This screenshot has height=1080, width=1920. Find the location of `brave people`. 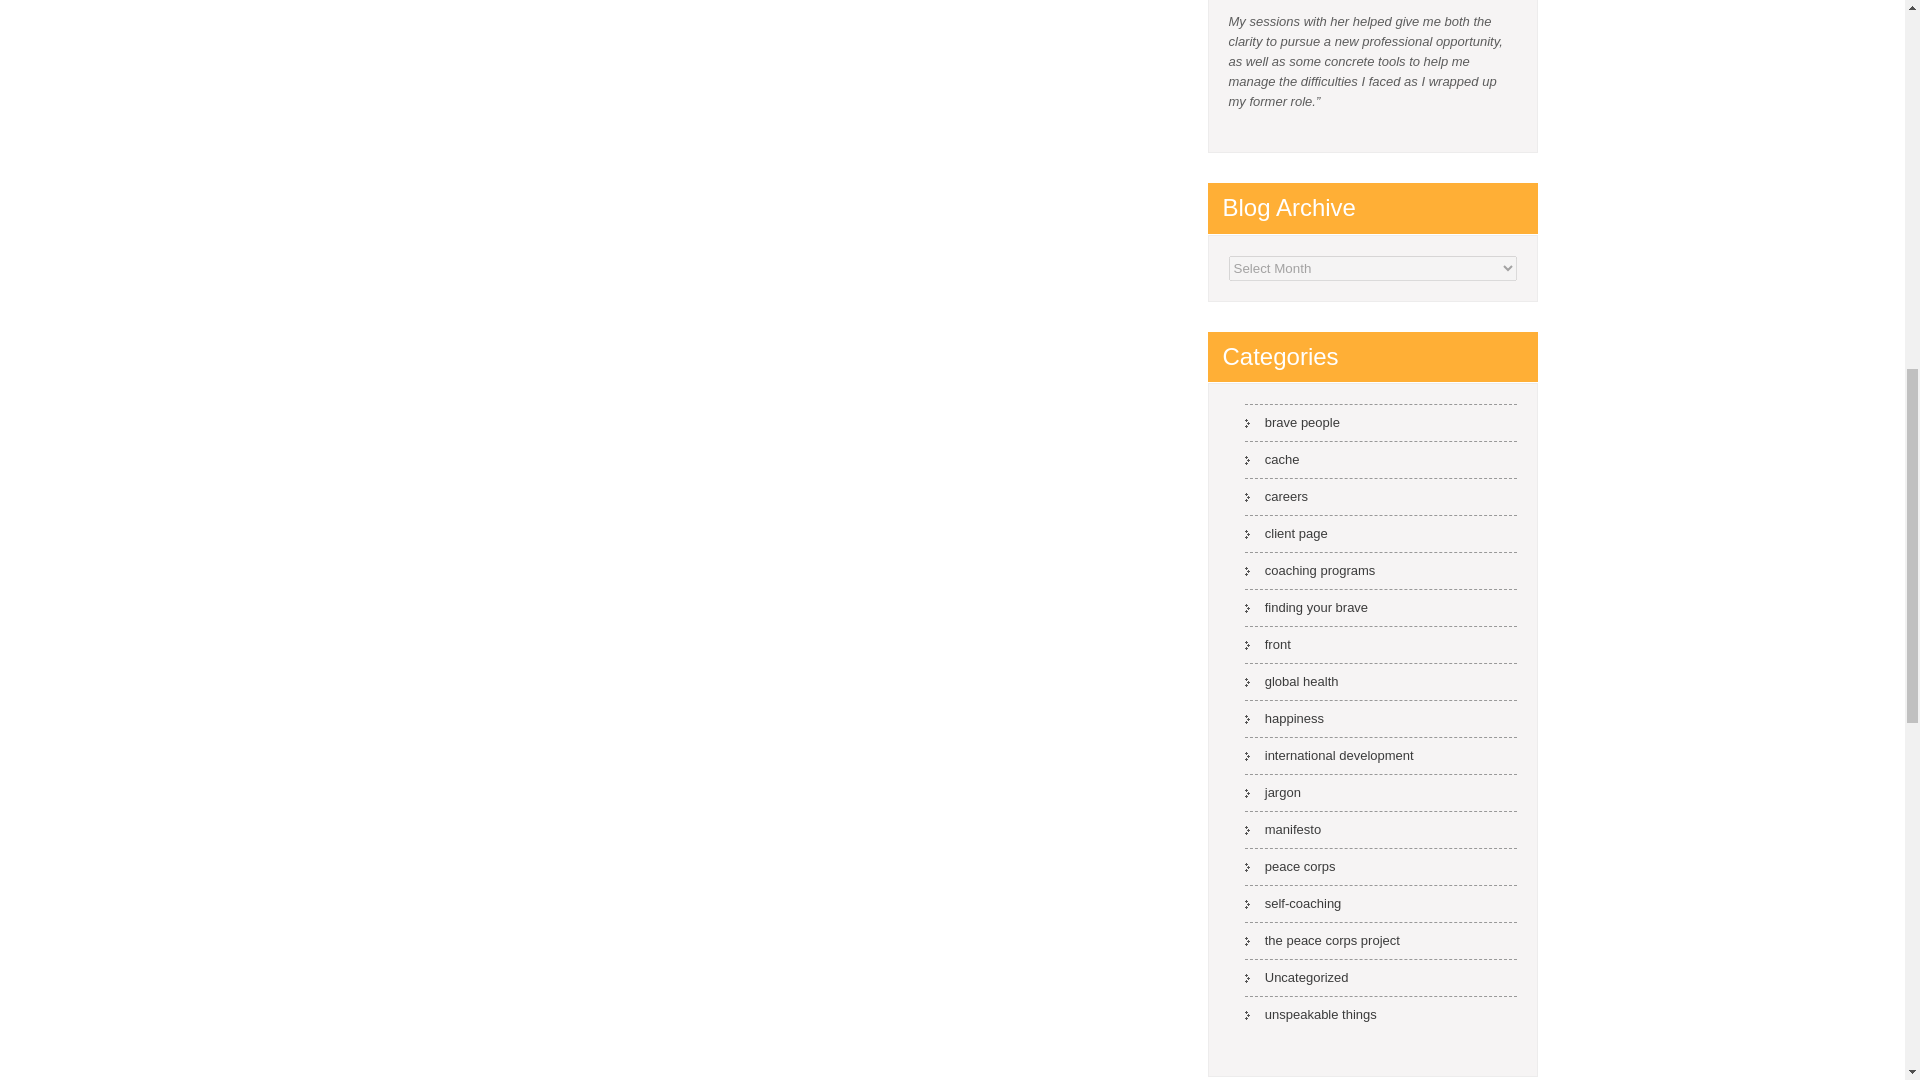

brave people is located at coordinates (1292, 422).